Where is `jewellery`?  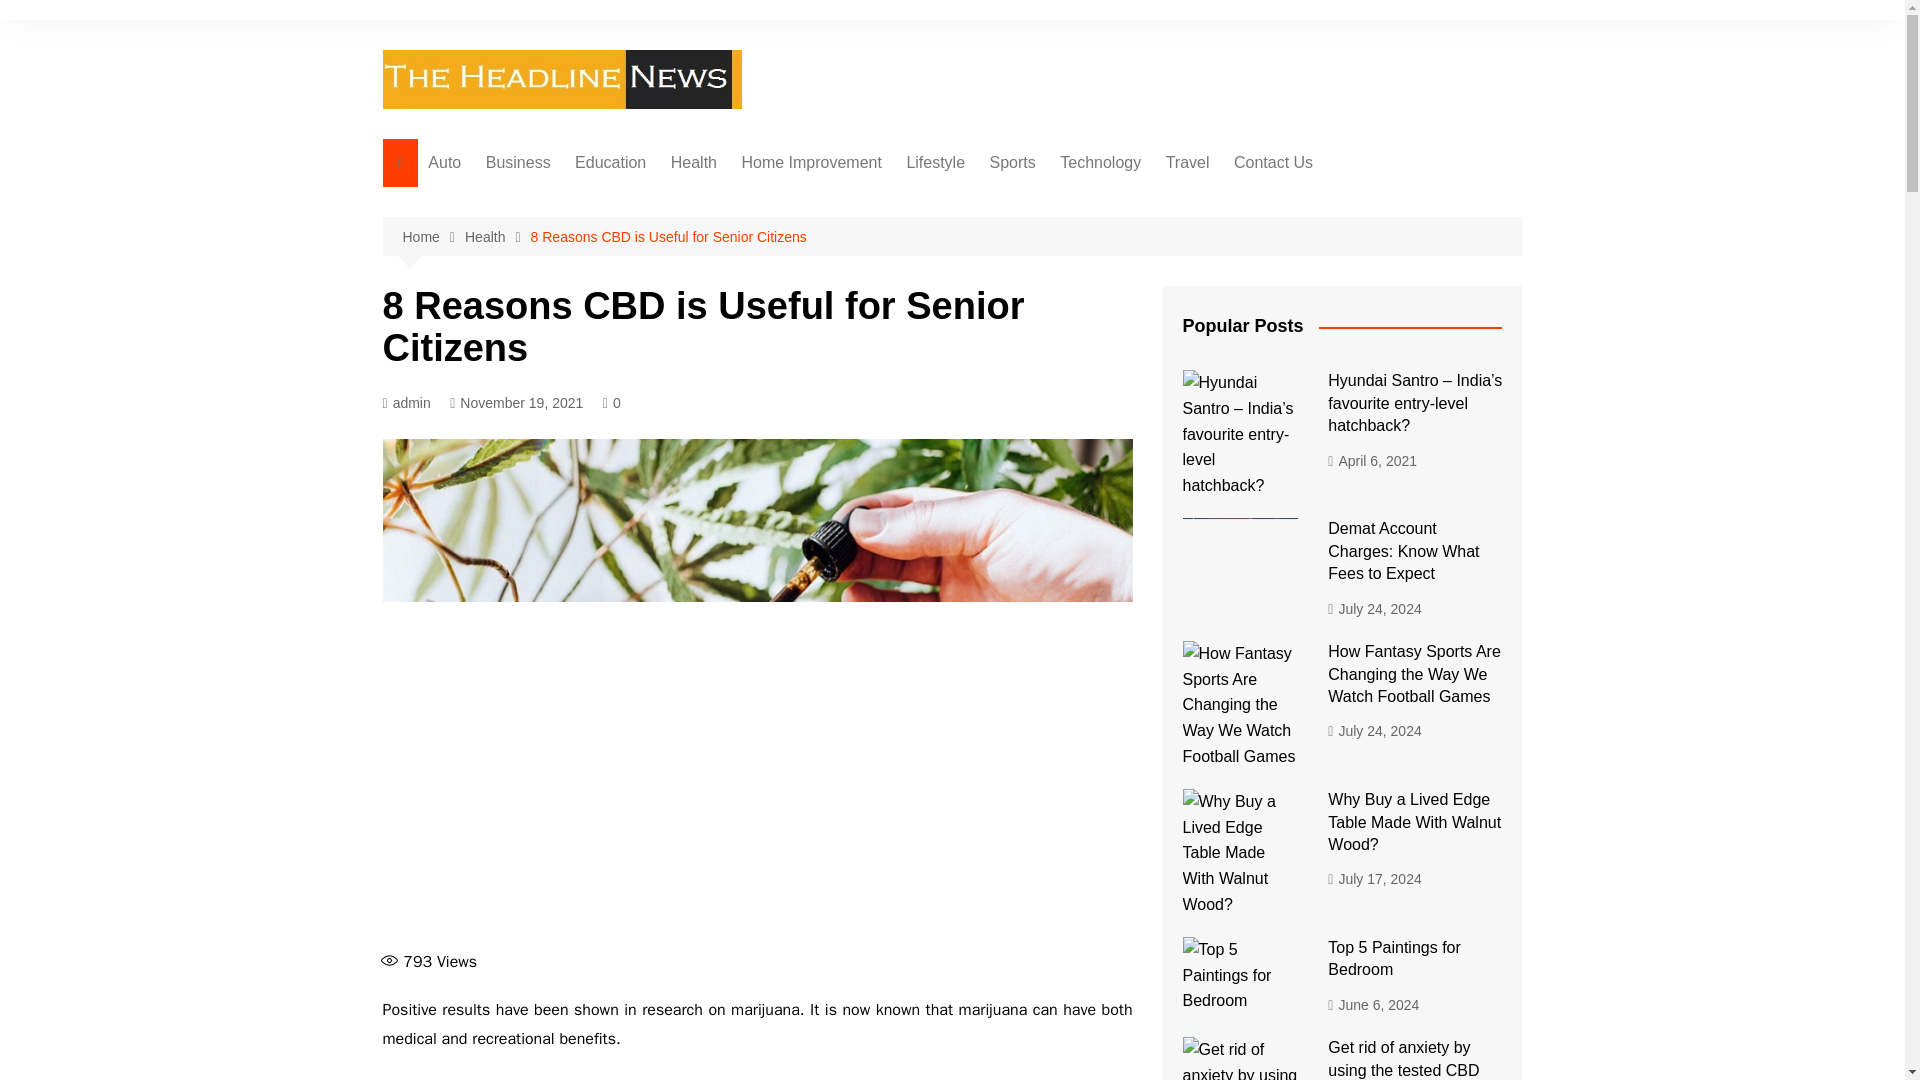 jewellery is located at coordinates (1006, 203).